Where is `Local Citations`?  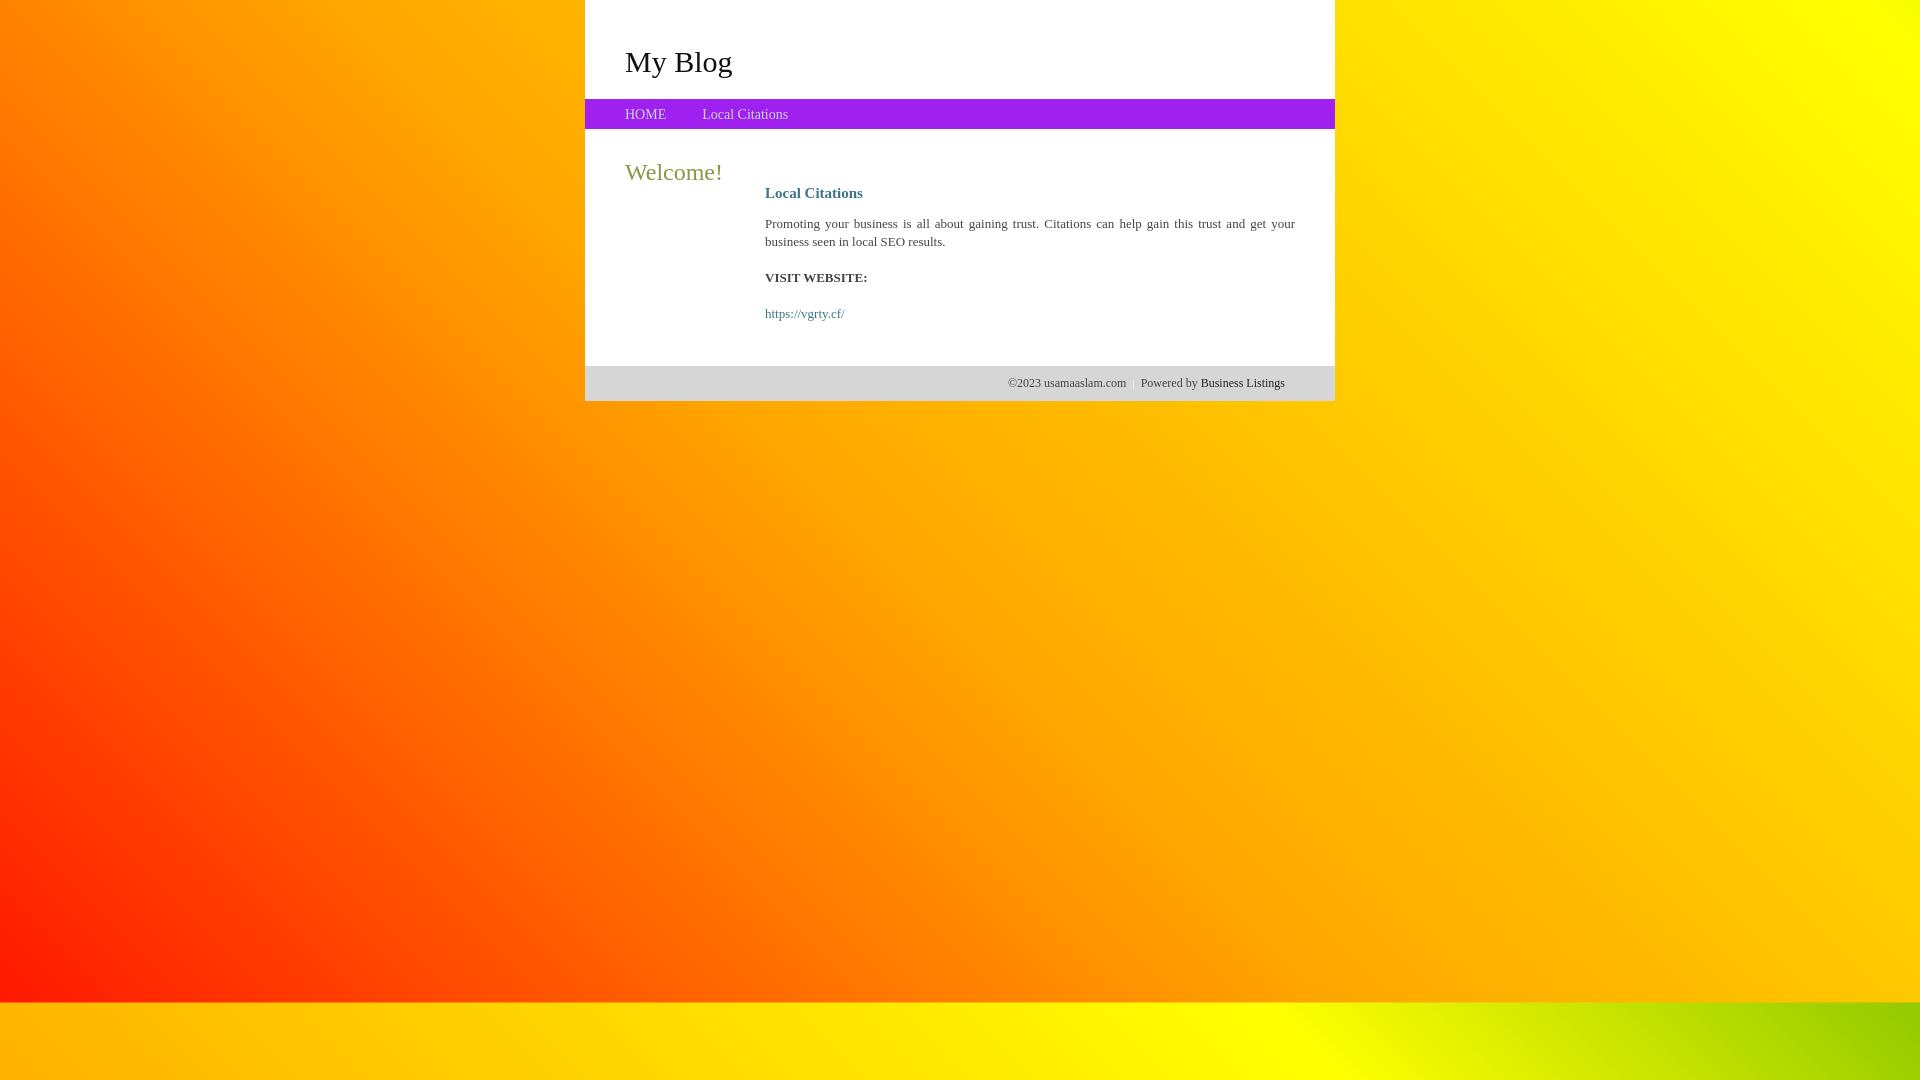 Local Citations is located at coordinates (745, 114).